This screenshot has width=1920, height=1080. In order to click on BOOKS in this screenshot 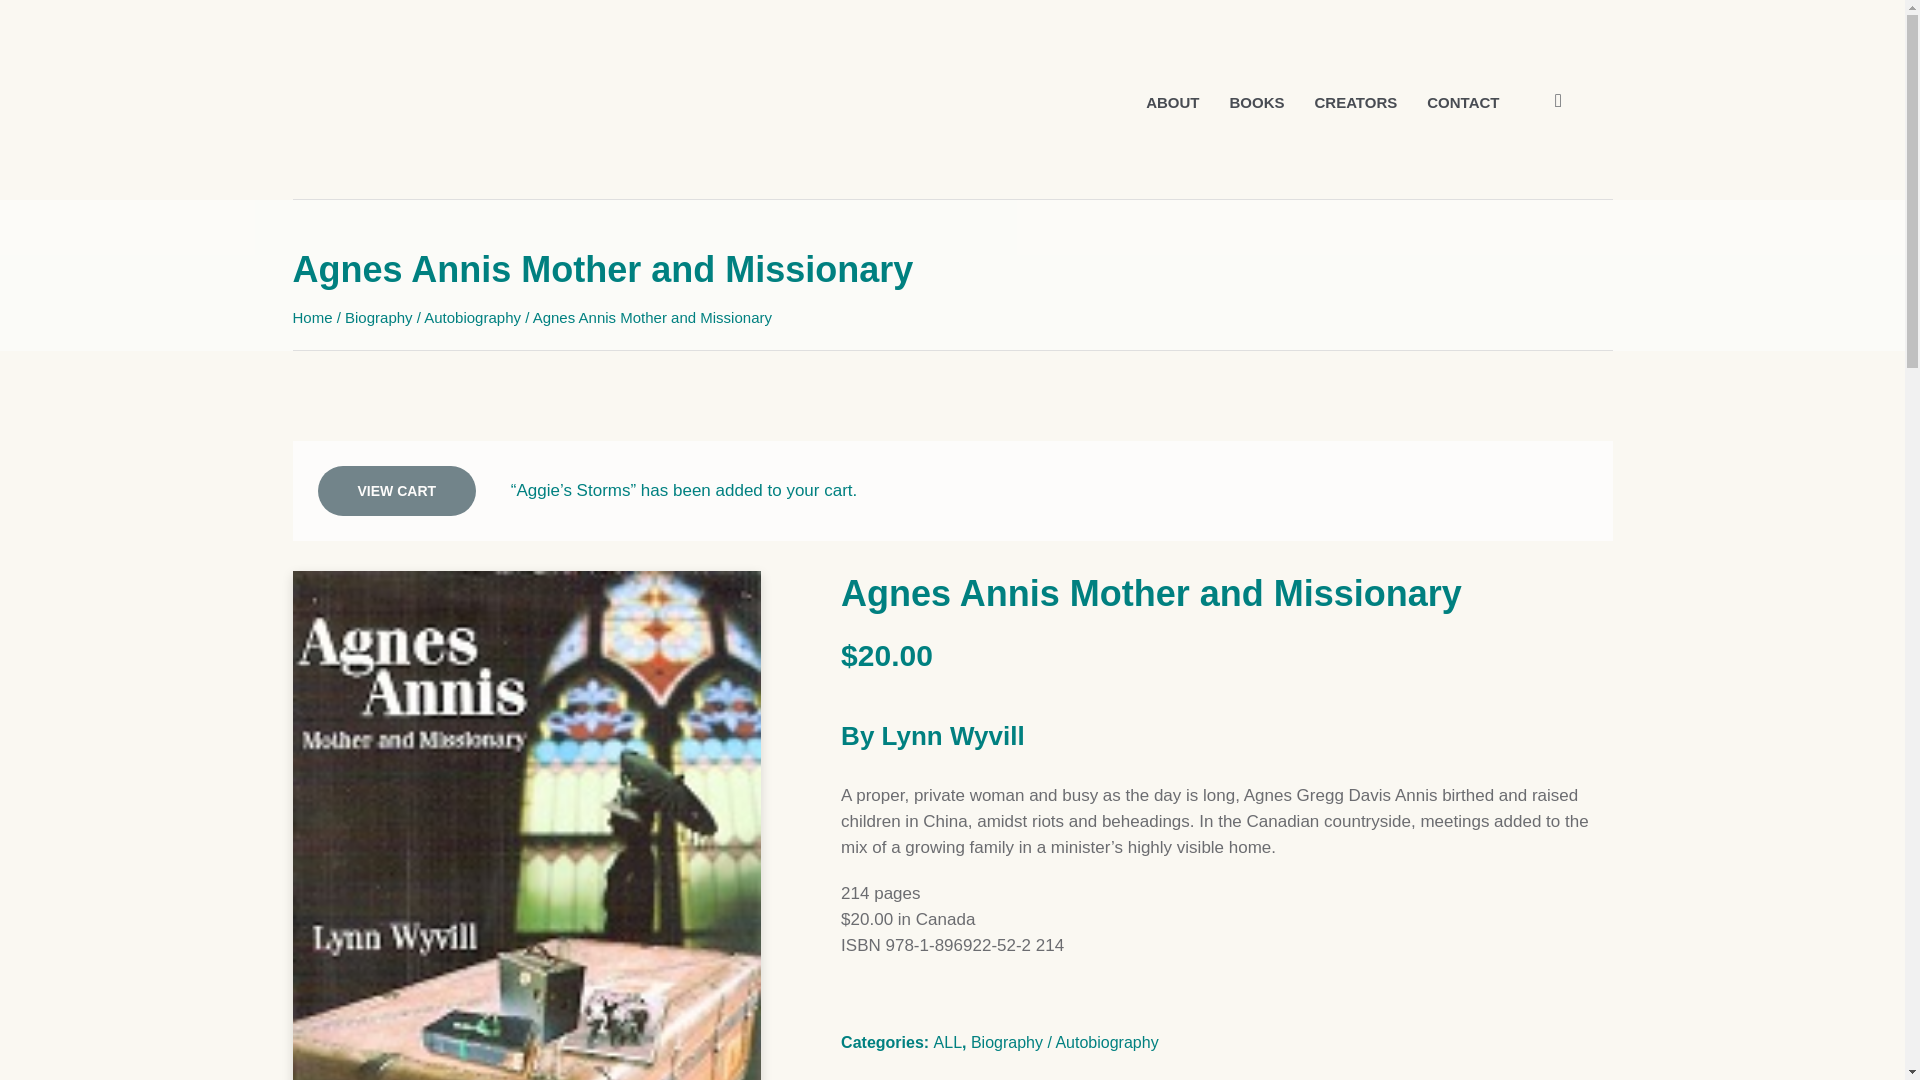, I will do `click(1256, 102)`.